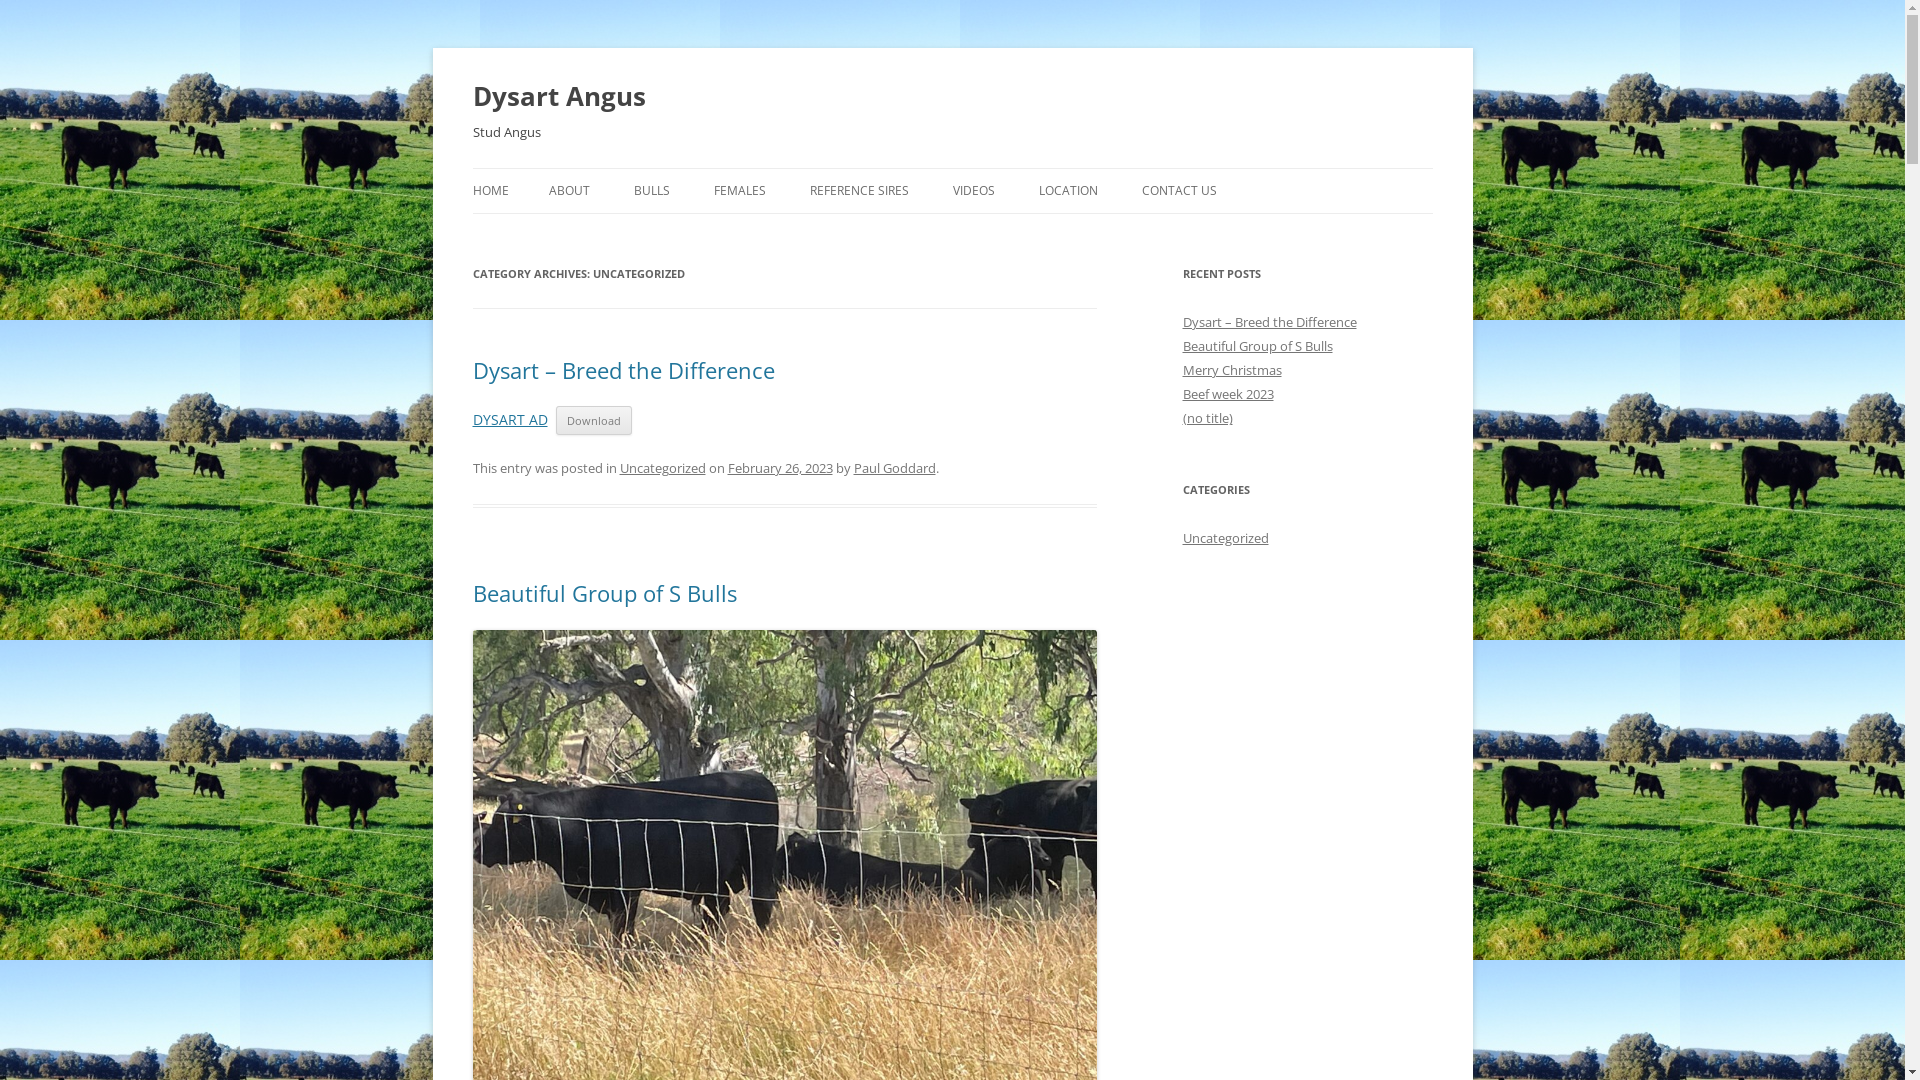 The image size is (1920, 1080). What do you see at coordinates (1228, 394) in the screenshot?
I see `Beef week 2023` at bounding box center [1228, 394].